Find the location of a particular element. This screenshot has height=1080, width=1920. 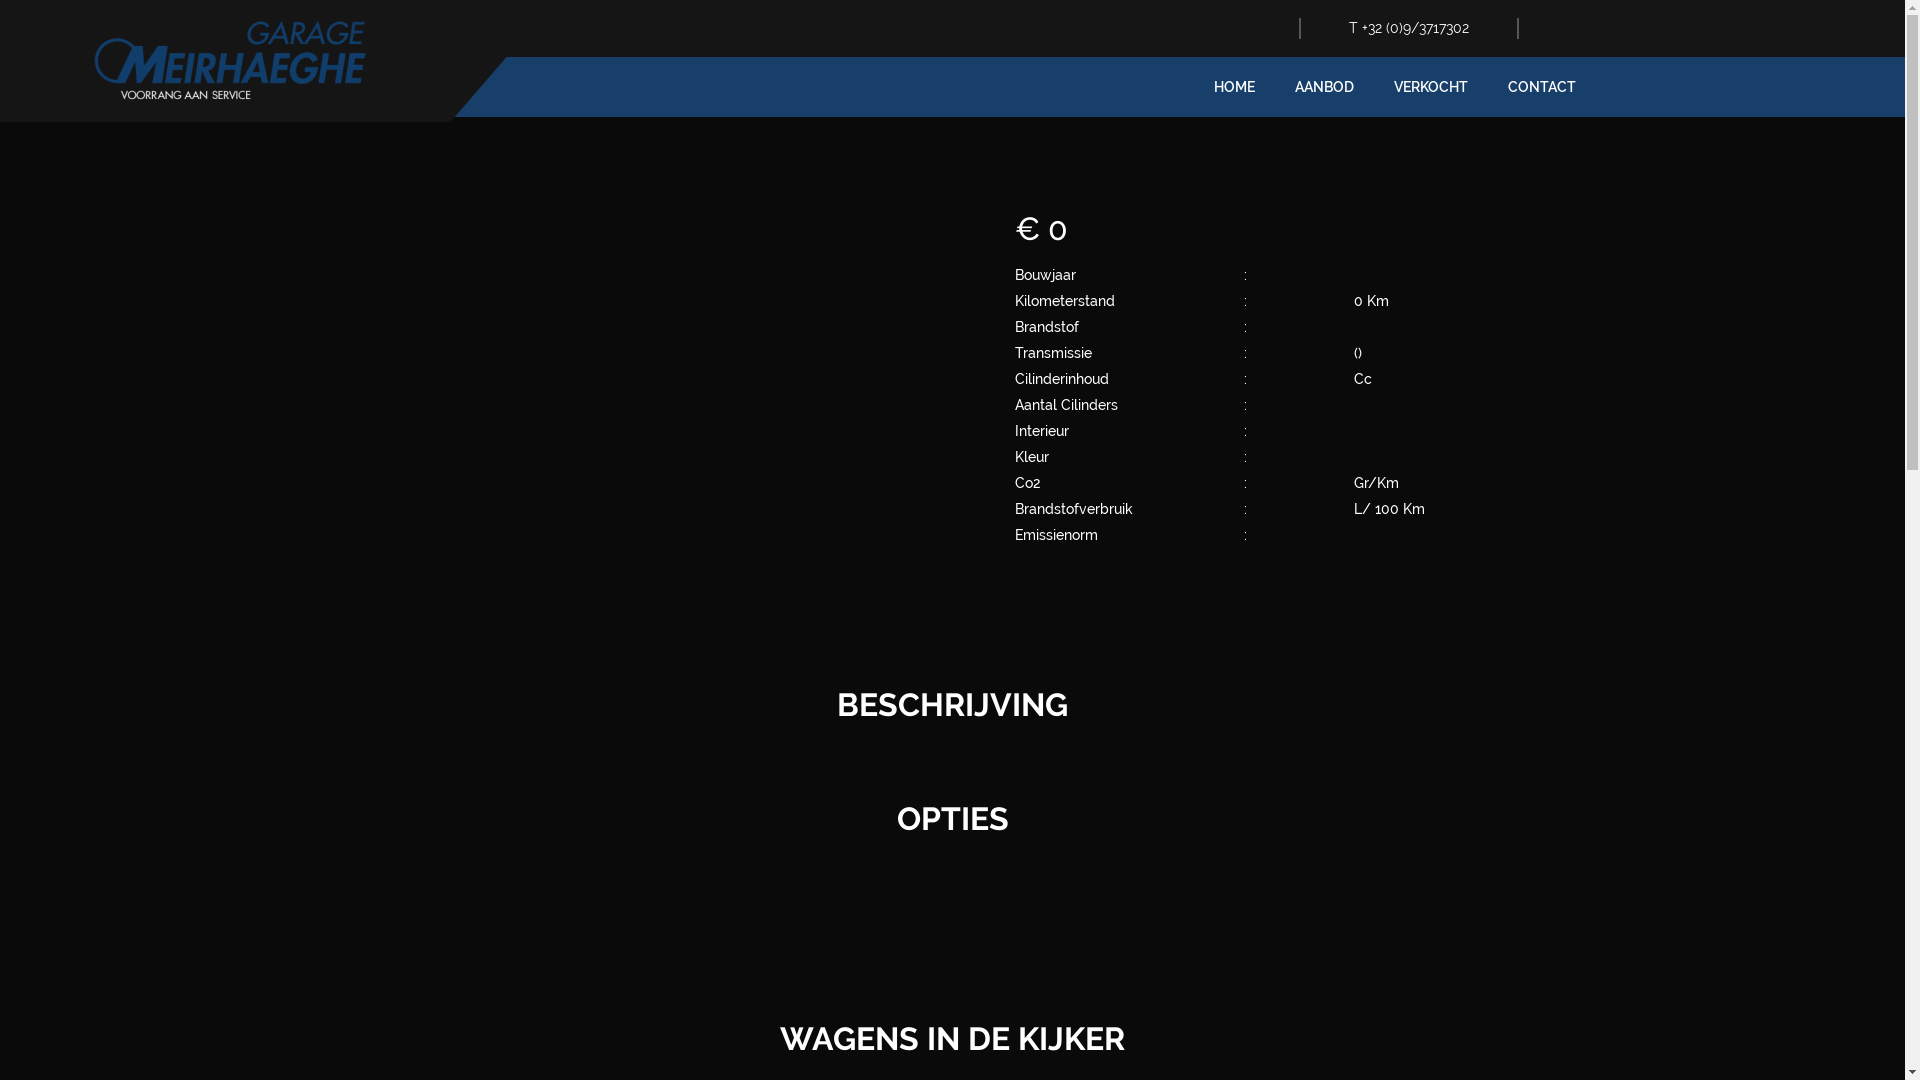

HOME is located at coordinates (1234, 87).